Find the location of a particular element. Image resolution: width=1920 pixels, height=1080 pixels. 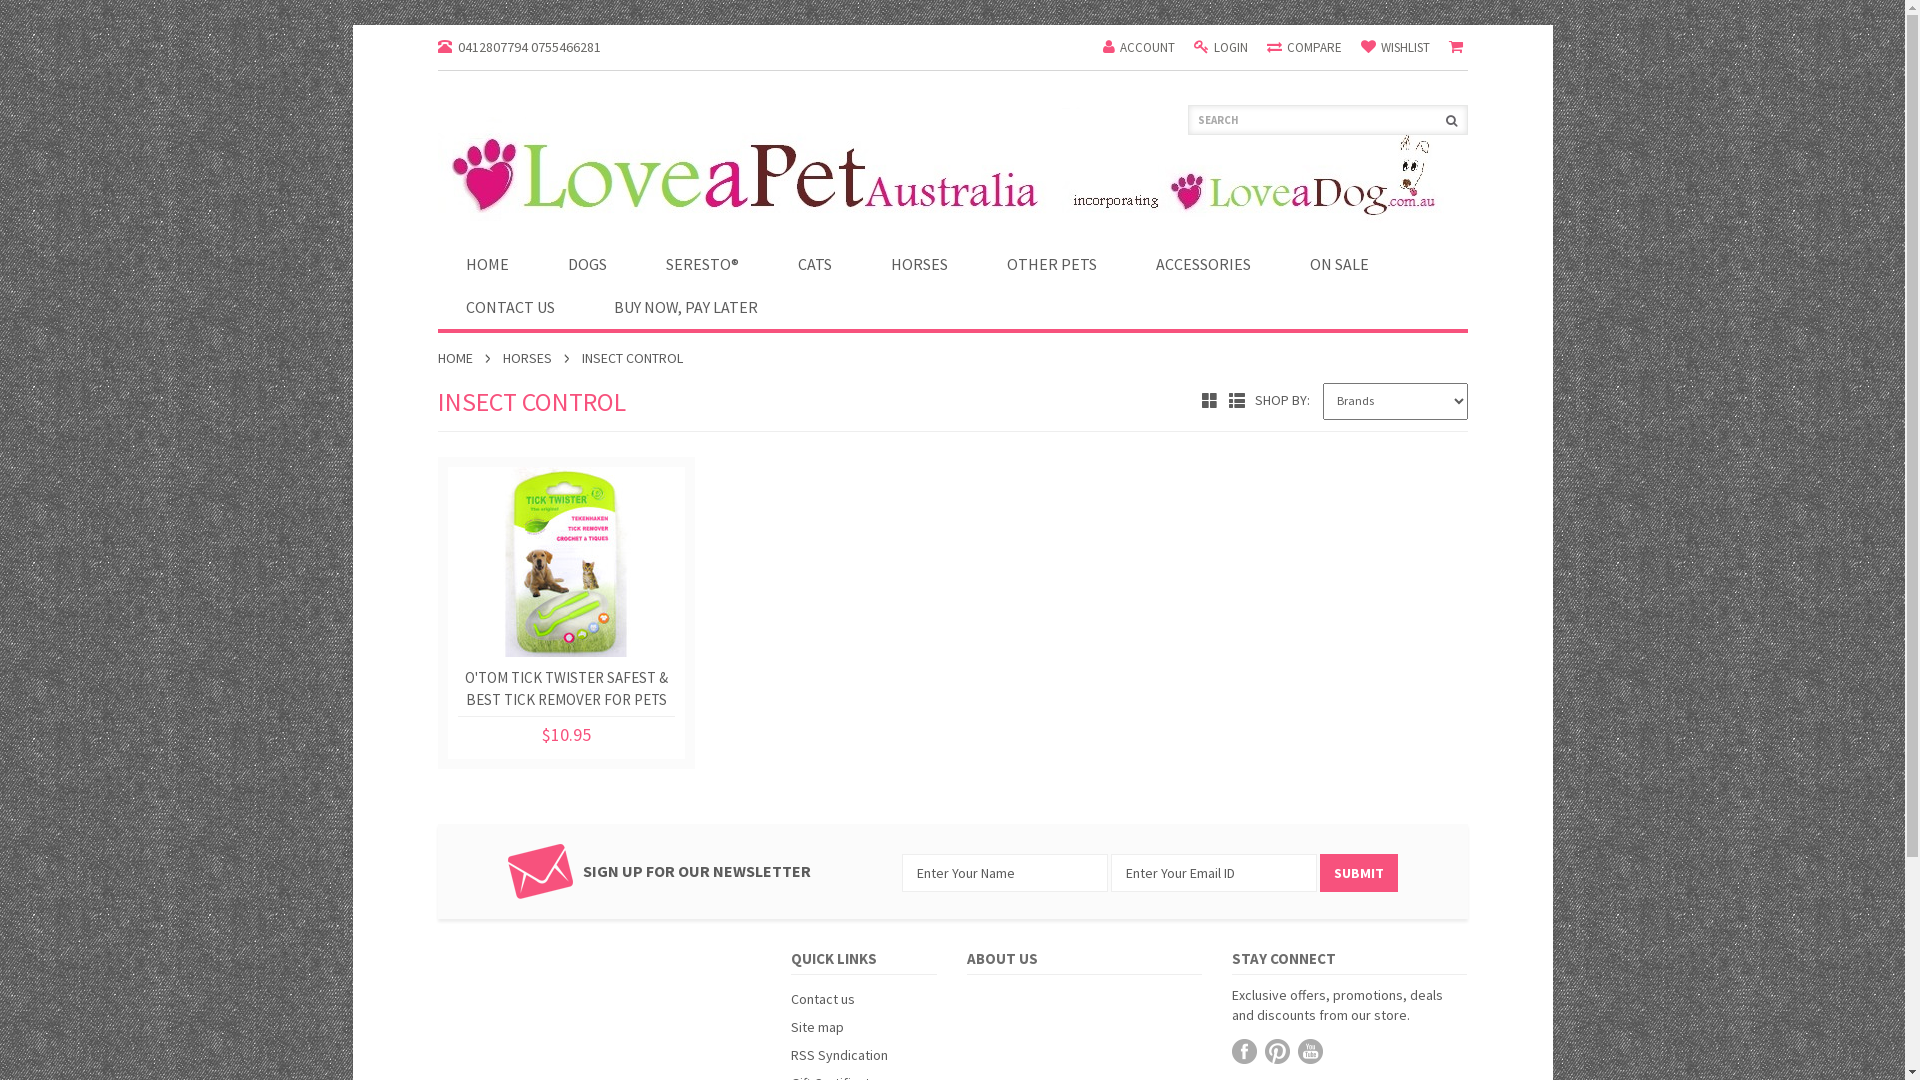

Site map is located at coordinates (818, 1026).